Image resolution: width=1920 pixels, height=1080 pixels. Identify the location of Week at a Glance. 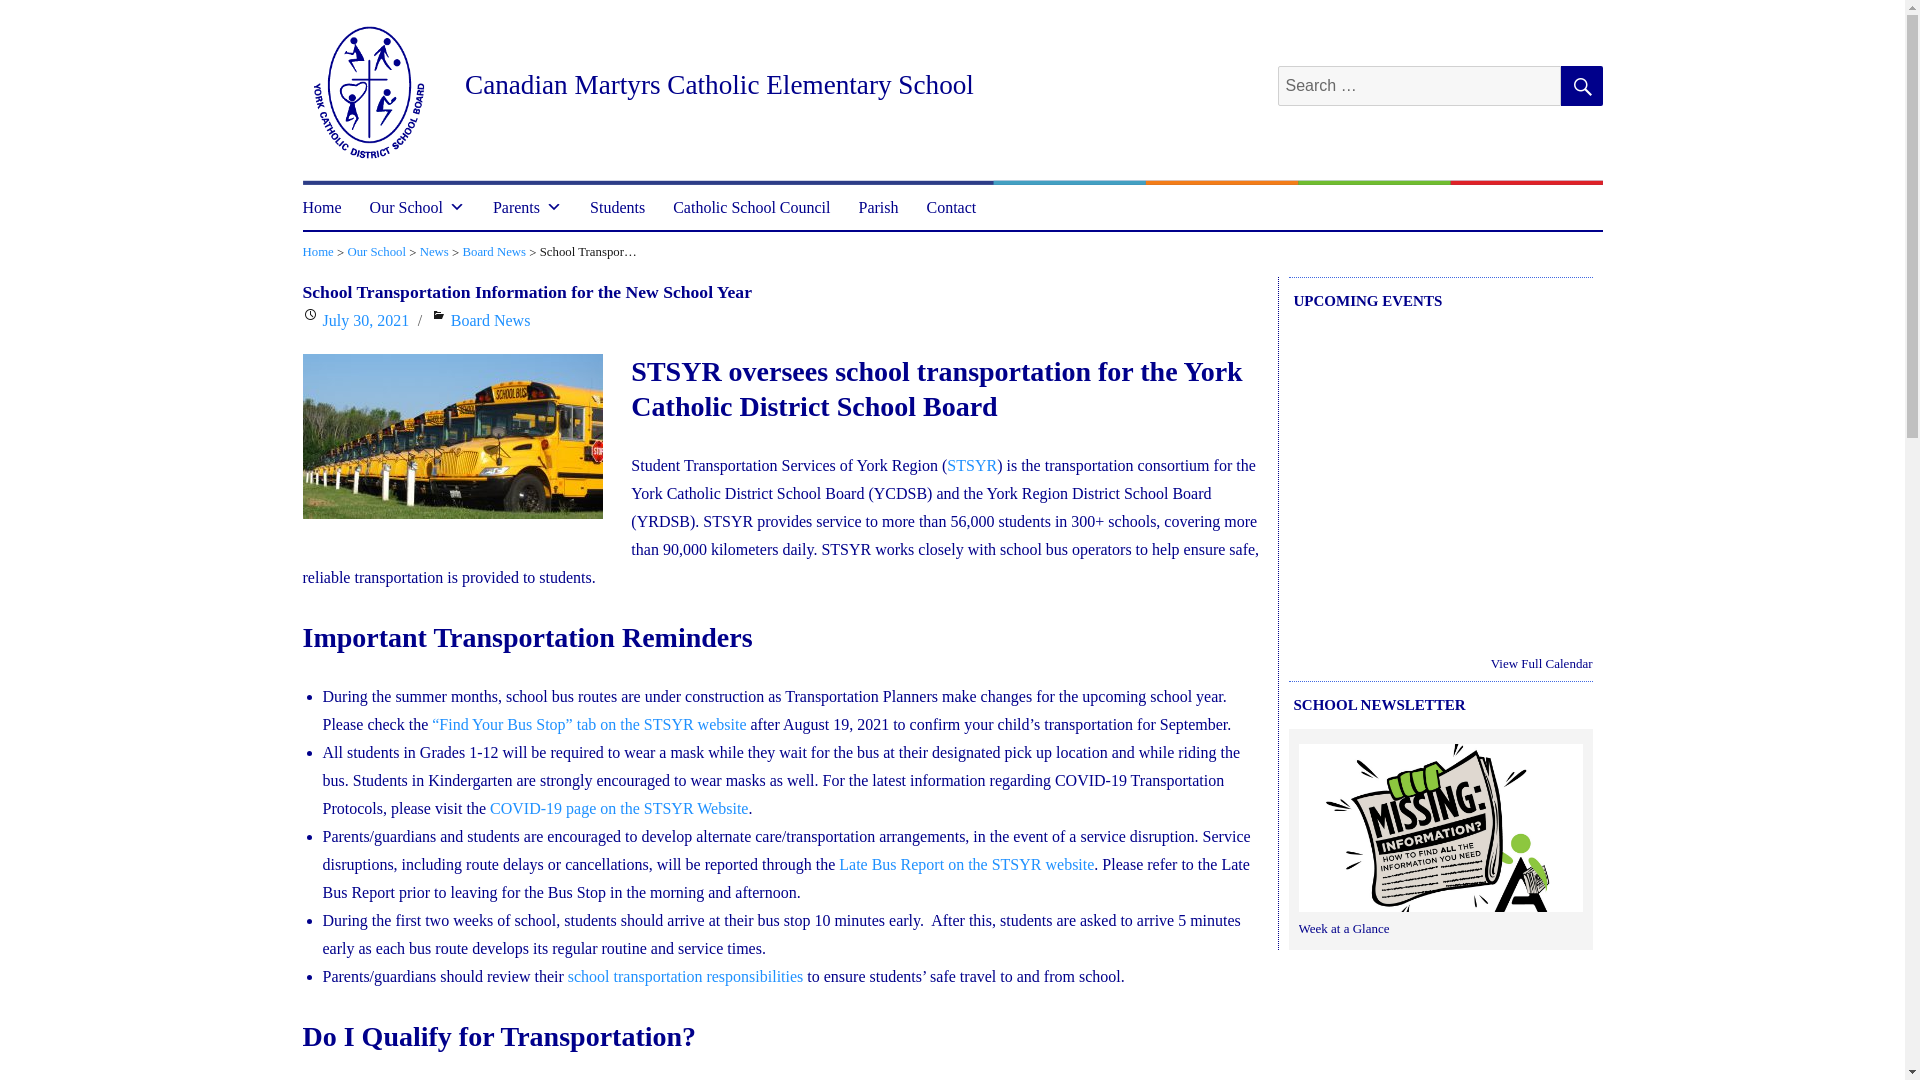
(1440, 832).